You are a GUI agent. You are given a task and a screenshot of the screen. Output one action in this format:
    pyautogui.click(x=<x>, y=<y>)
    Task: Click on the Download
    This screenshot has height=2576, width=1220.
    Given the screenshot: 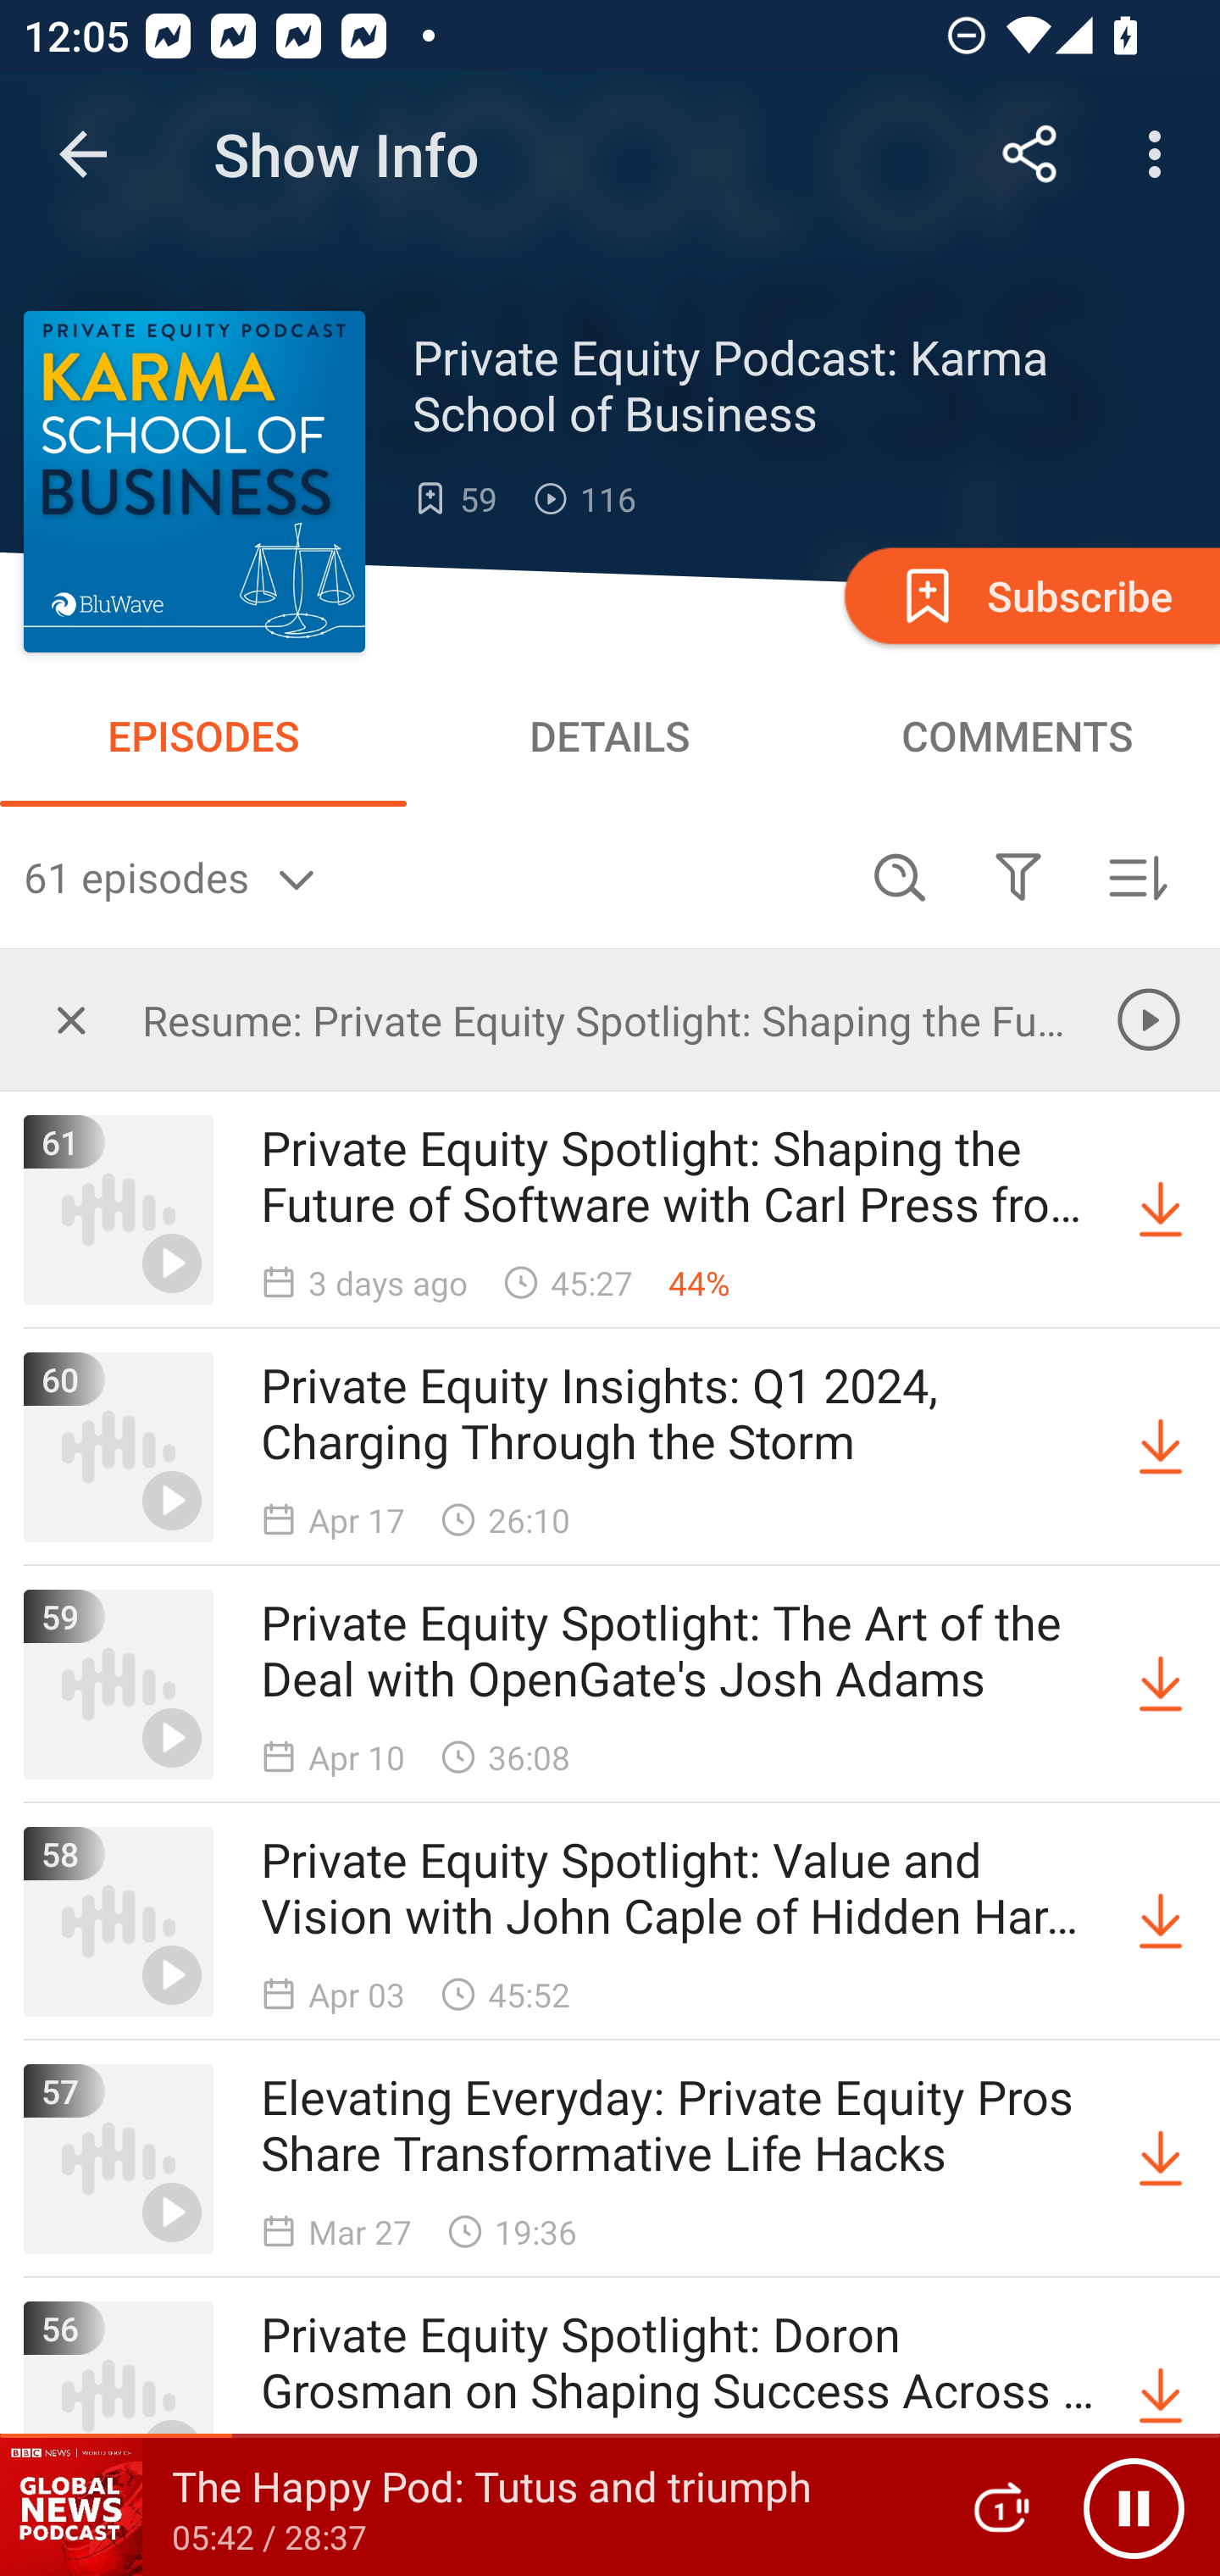 What is the action you would take?
    pyautogui.click(x=1161, y=1685)
    